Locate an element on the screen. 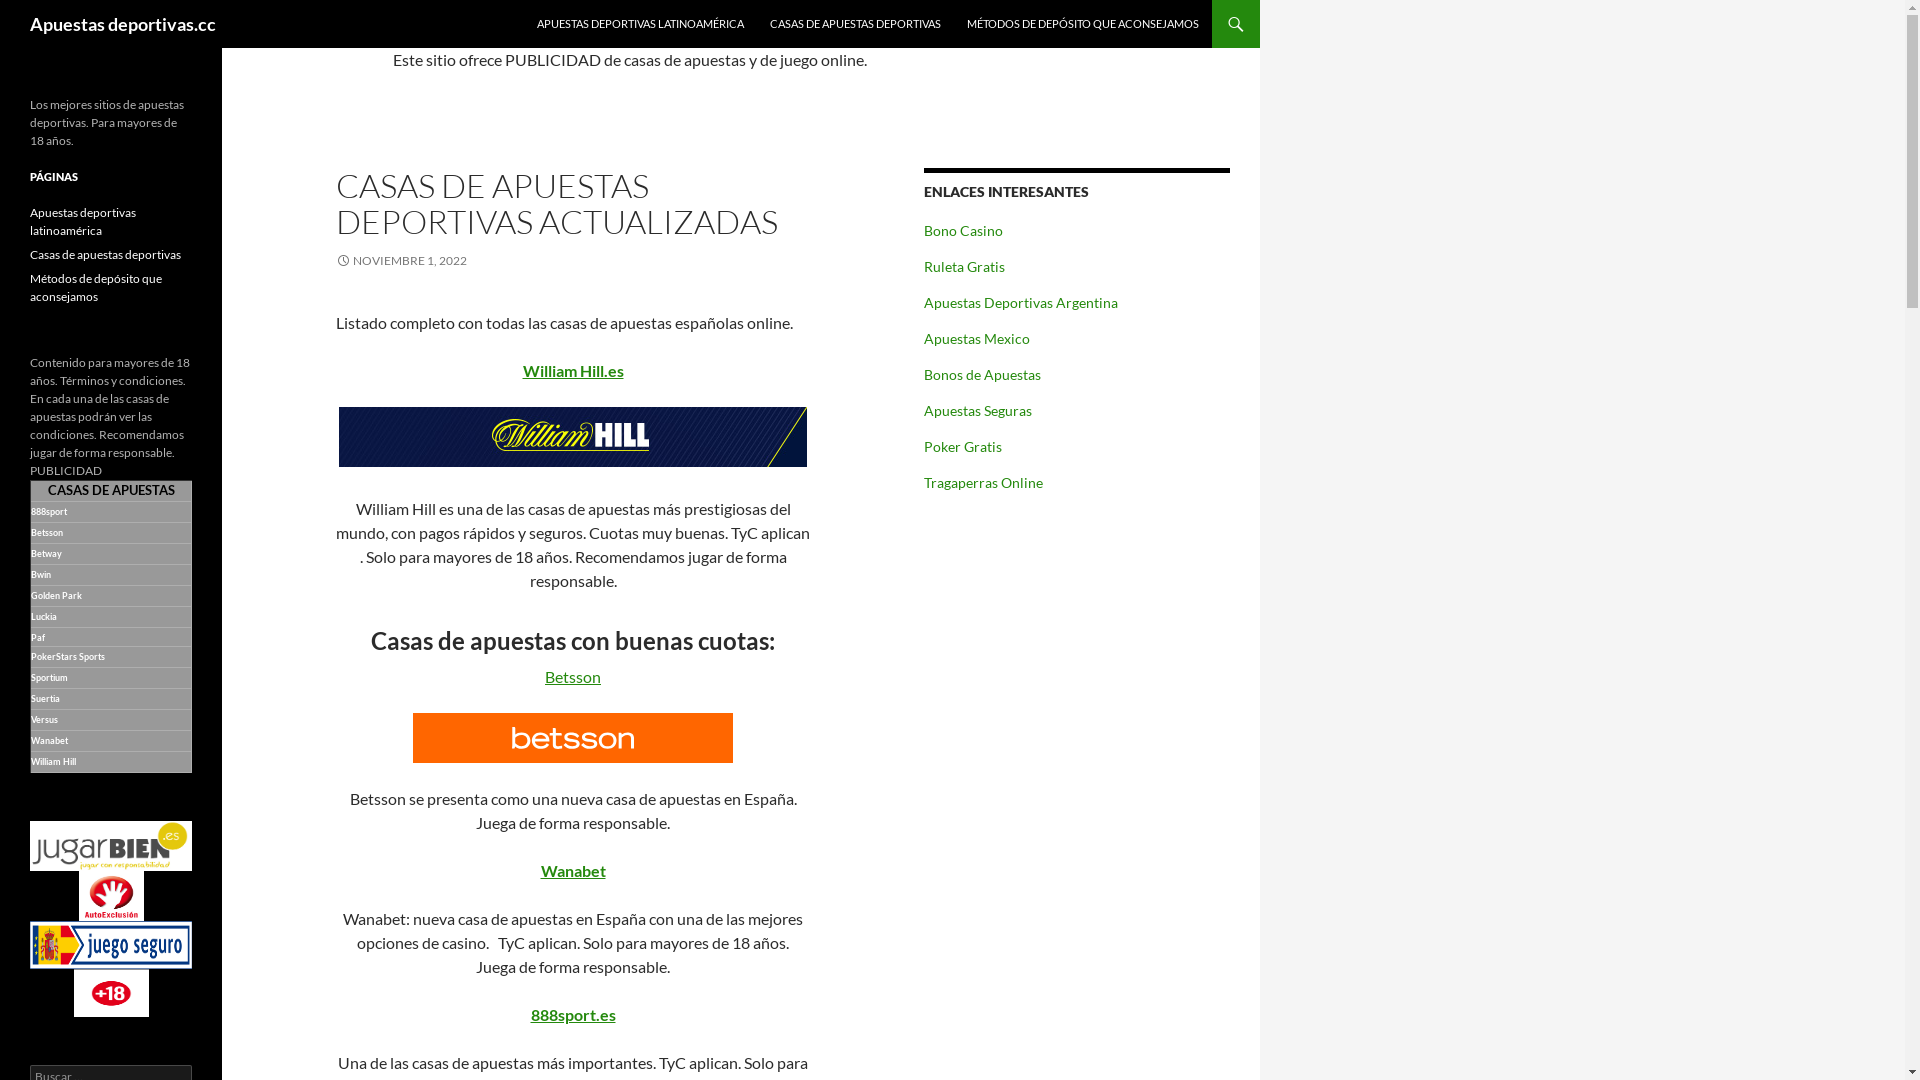  Ruleta Gratis is located at coordinates (964, 266).